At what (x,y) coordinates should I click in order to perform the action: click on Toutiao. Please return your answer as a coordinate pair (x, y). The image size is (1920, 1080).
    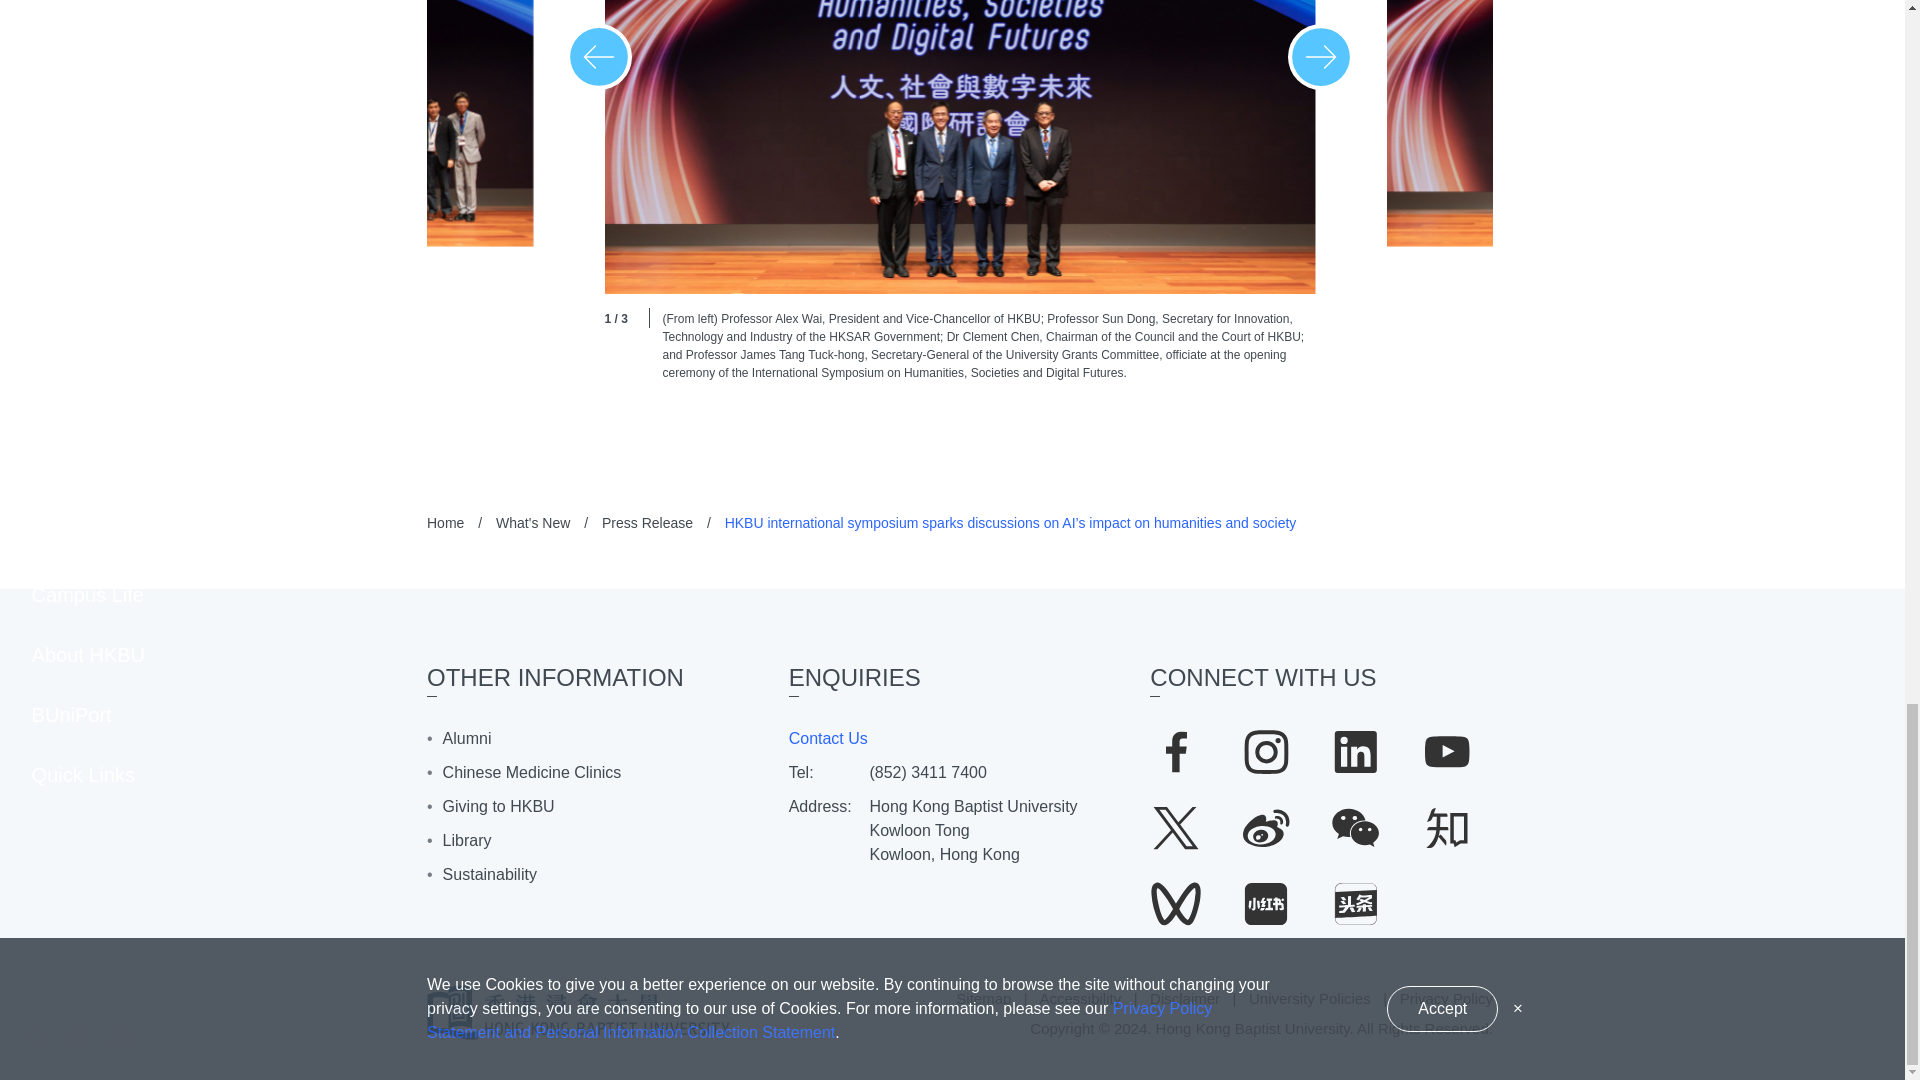
    Looking at the image, I should click on (1355, 904).